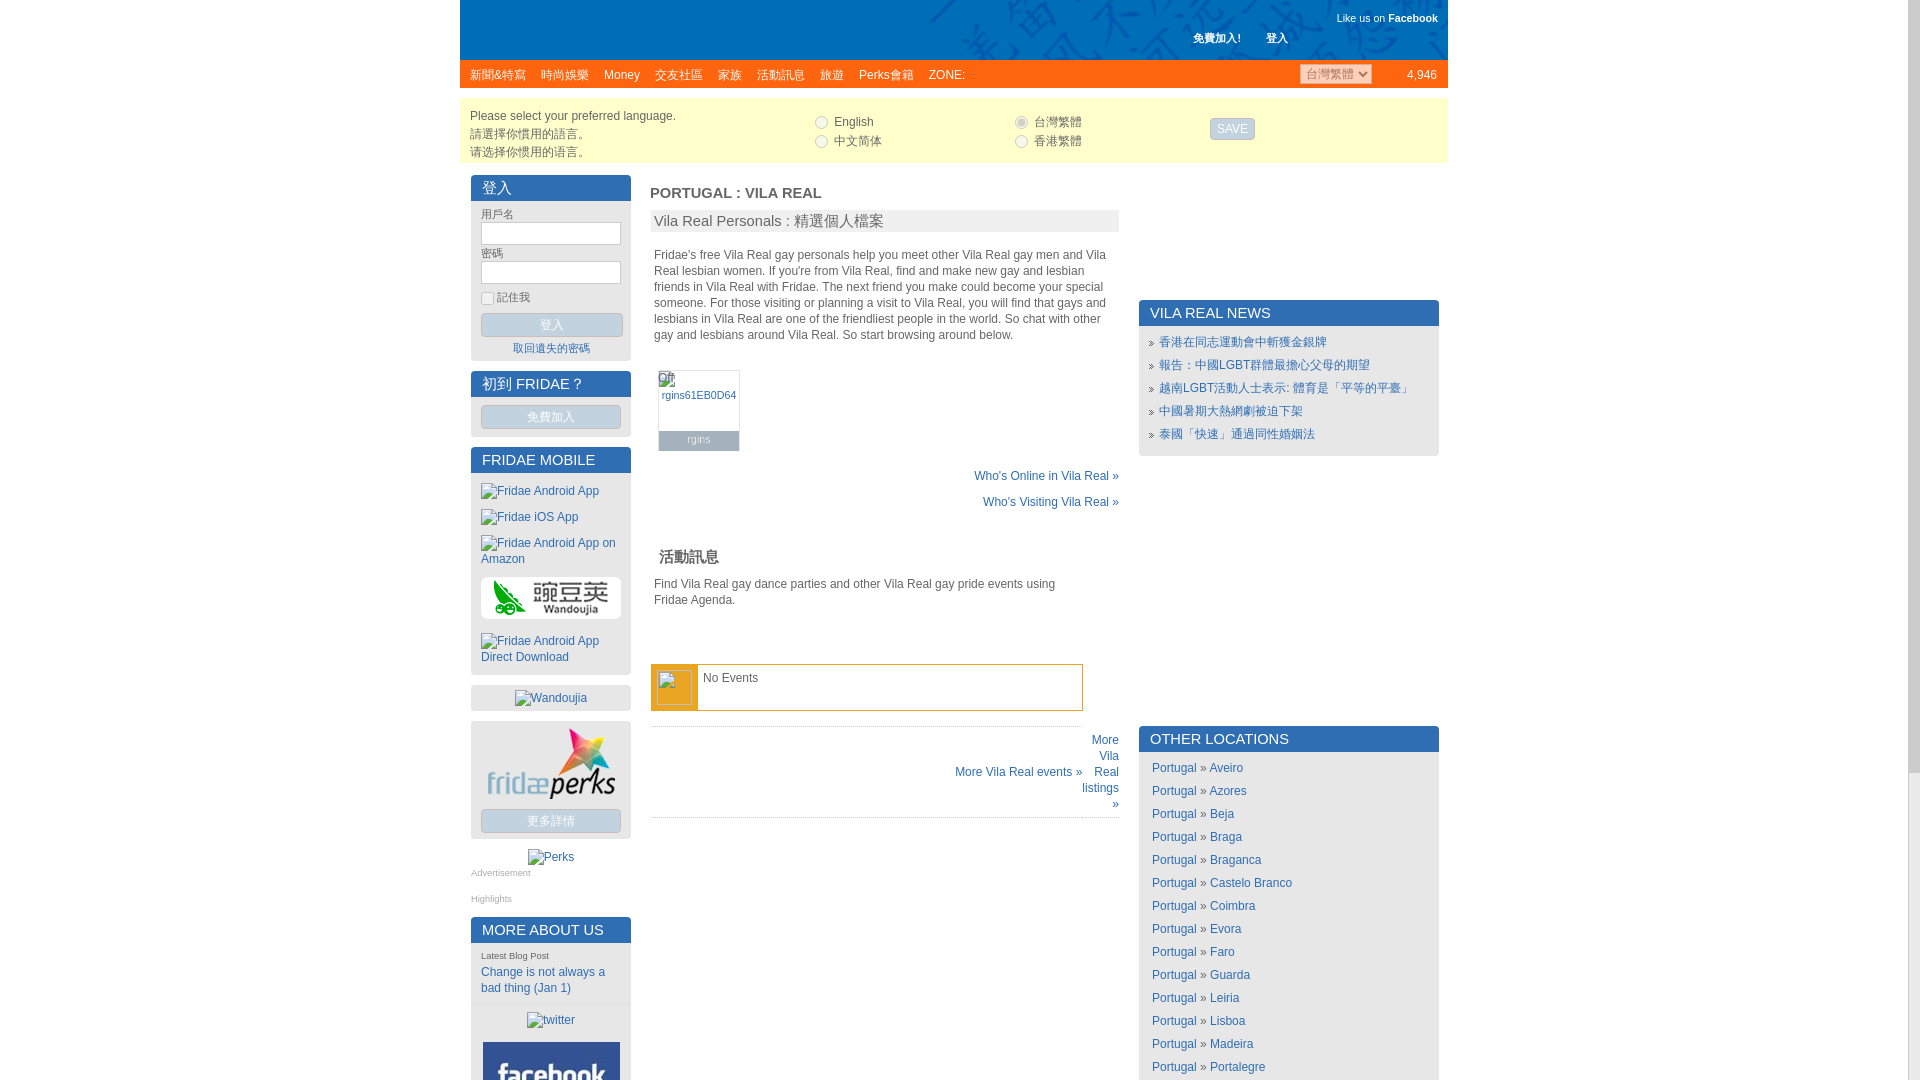  Describe the element at coordinates (1409, 74) in the screenshot. I see `Worldwide` at that location.